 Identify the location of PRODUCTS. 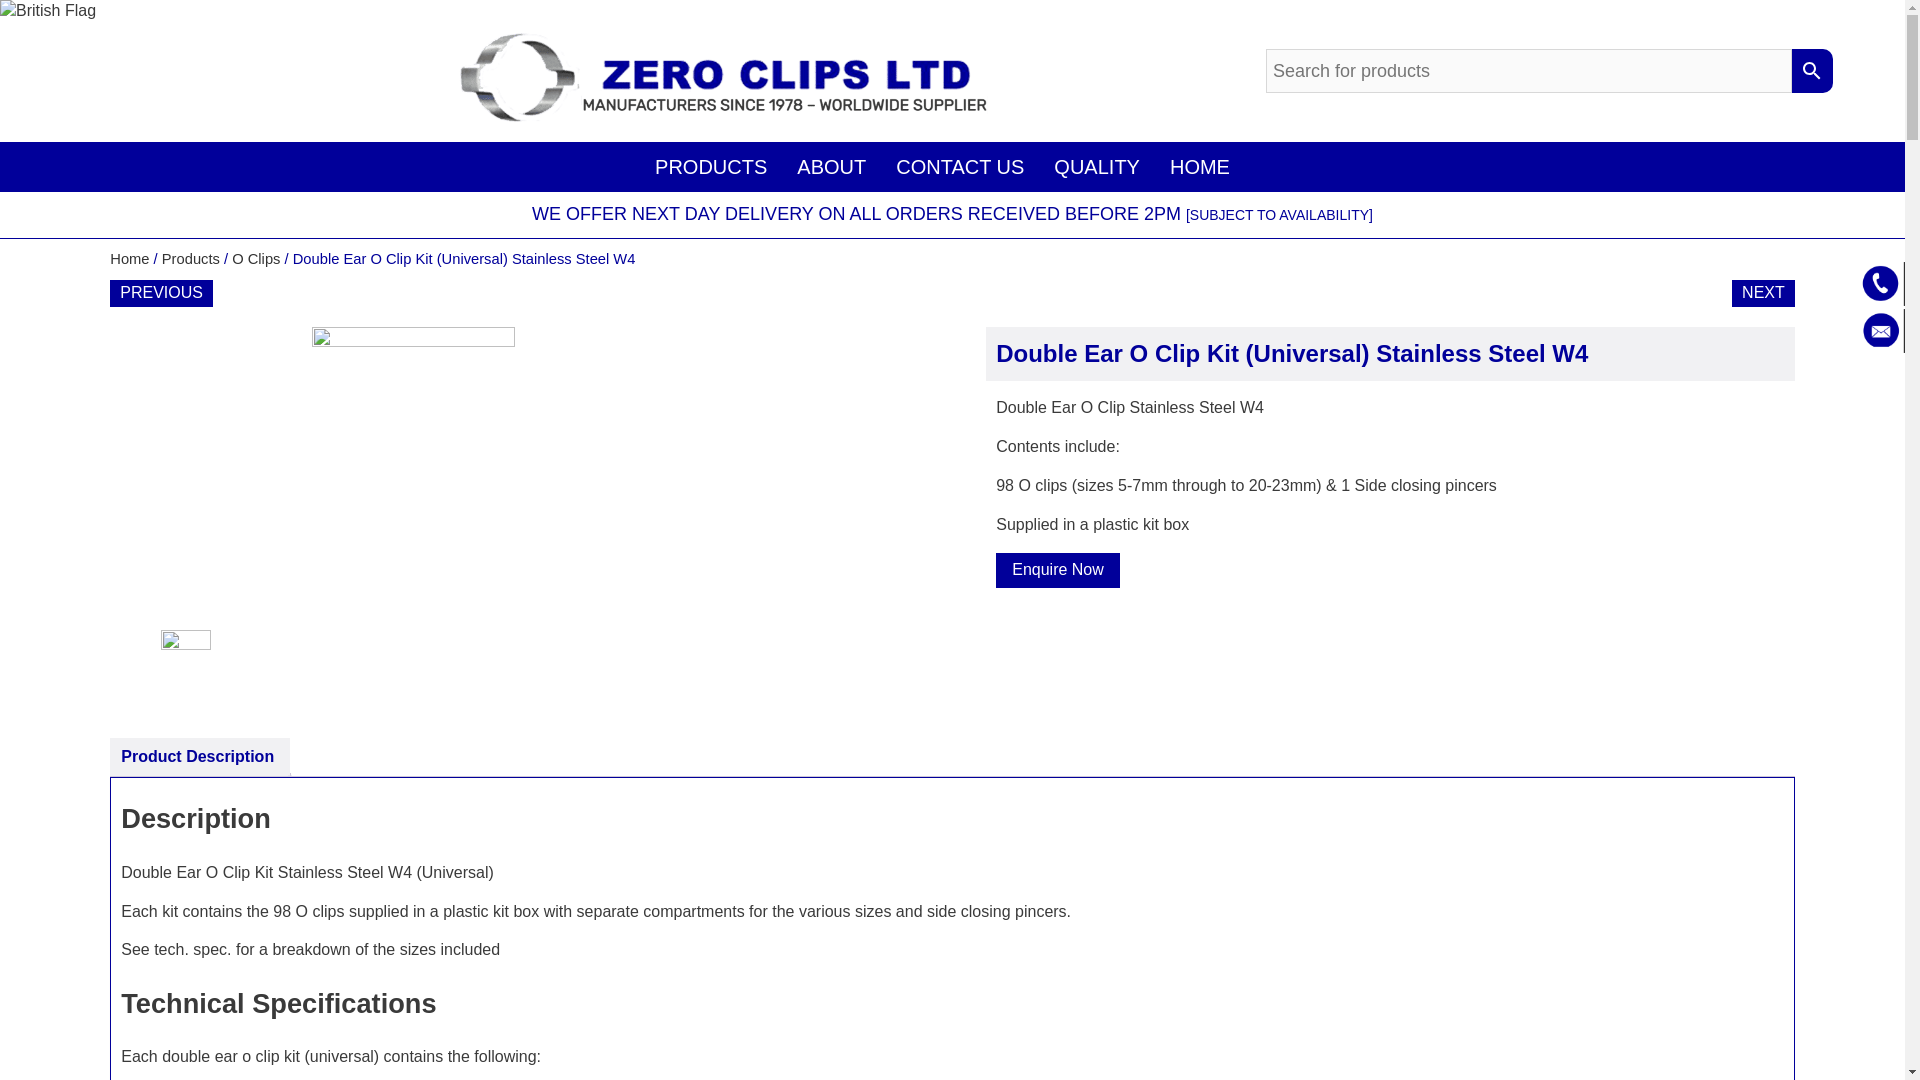
(710, 166).